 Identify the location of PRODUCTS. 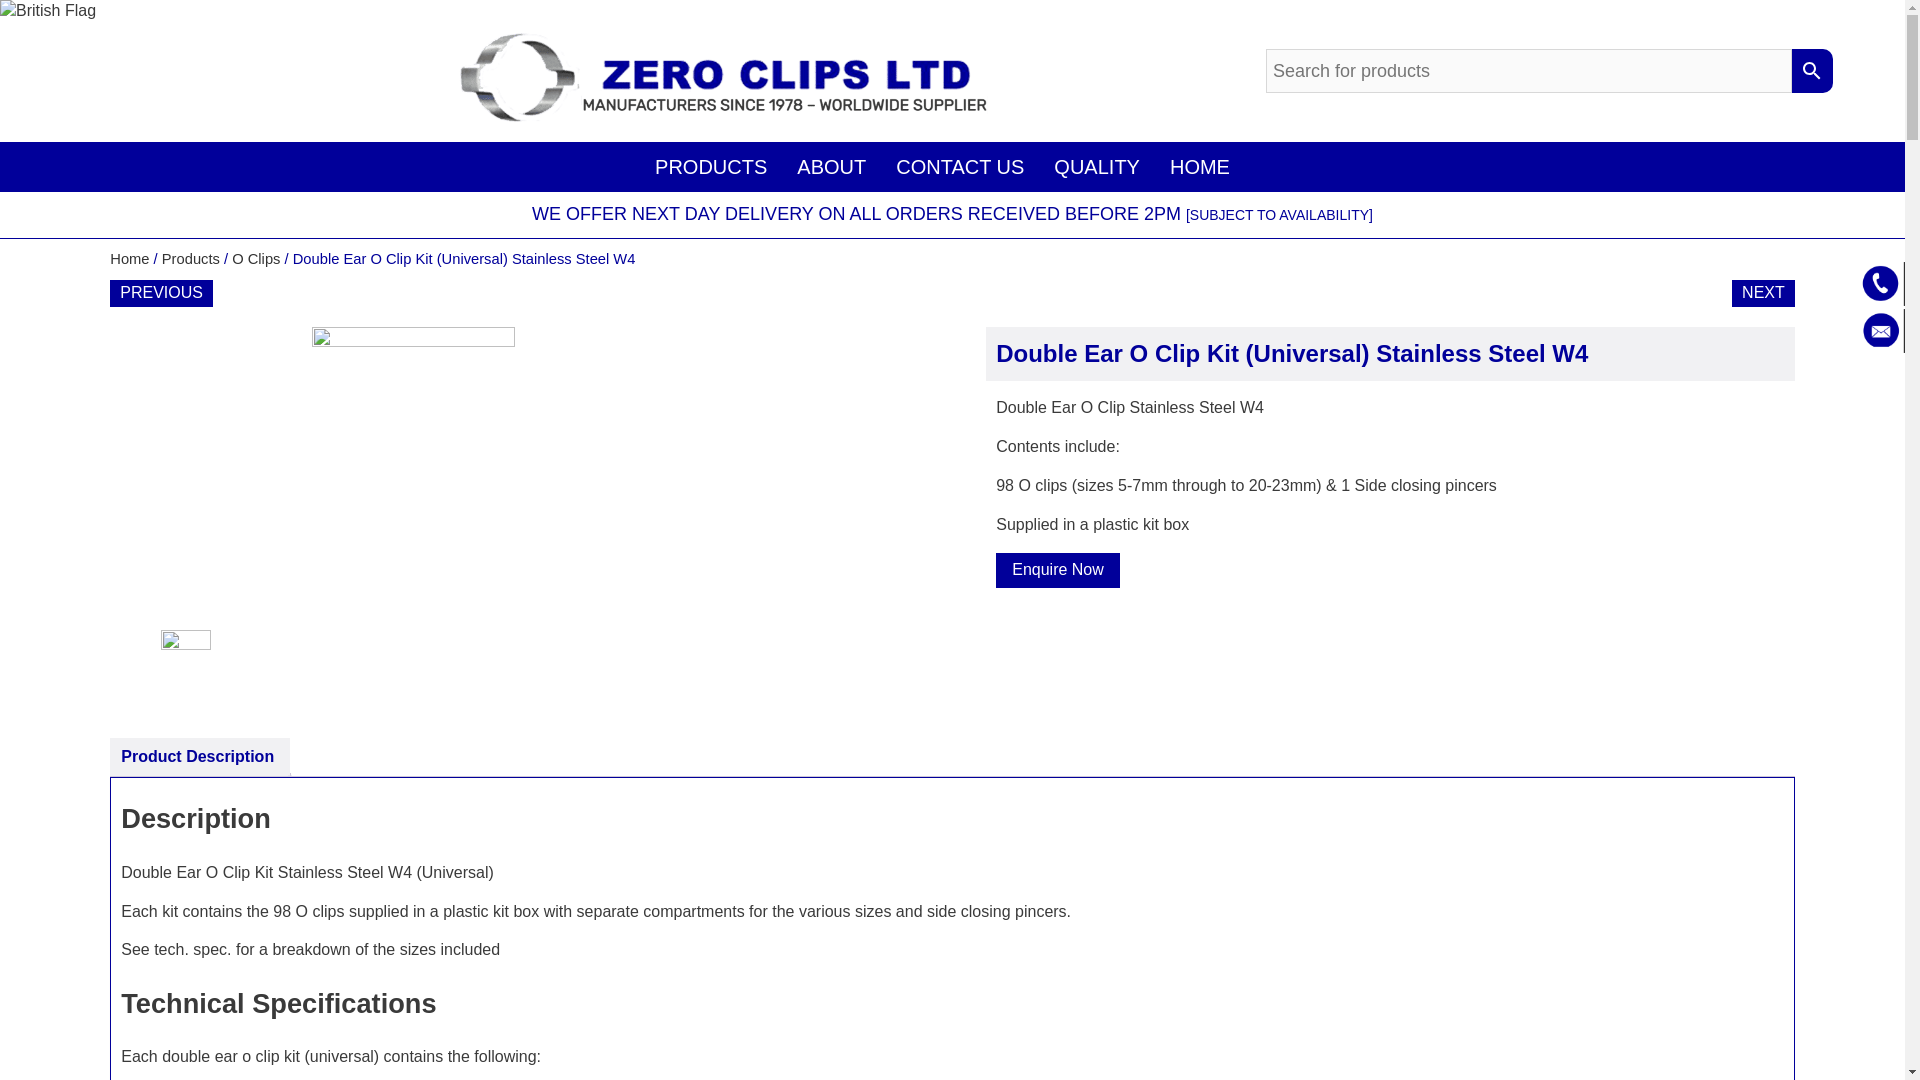
(710, 166).